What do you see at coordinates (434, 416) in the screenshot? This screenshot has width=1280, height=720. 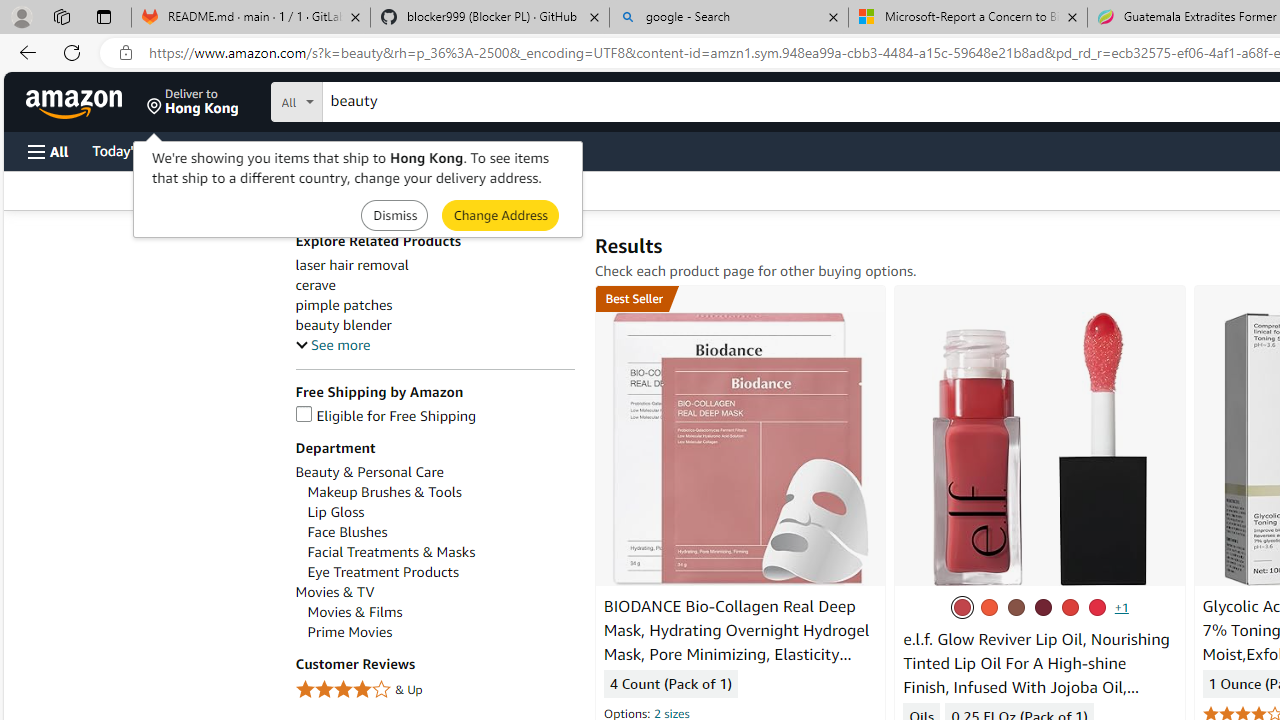 I see `Eligible for Free Shipping` at bounding box center [434, 416].